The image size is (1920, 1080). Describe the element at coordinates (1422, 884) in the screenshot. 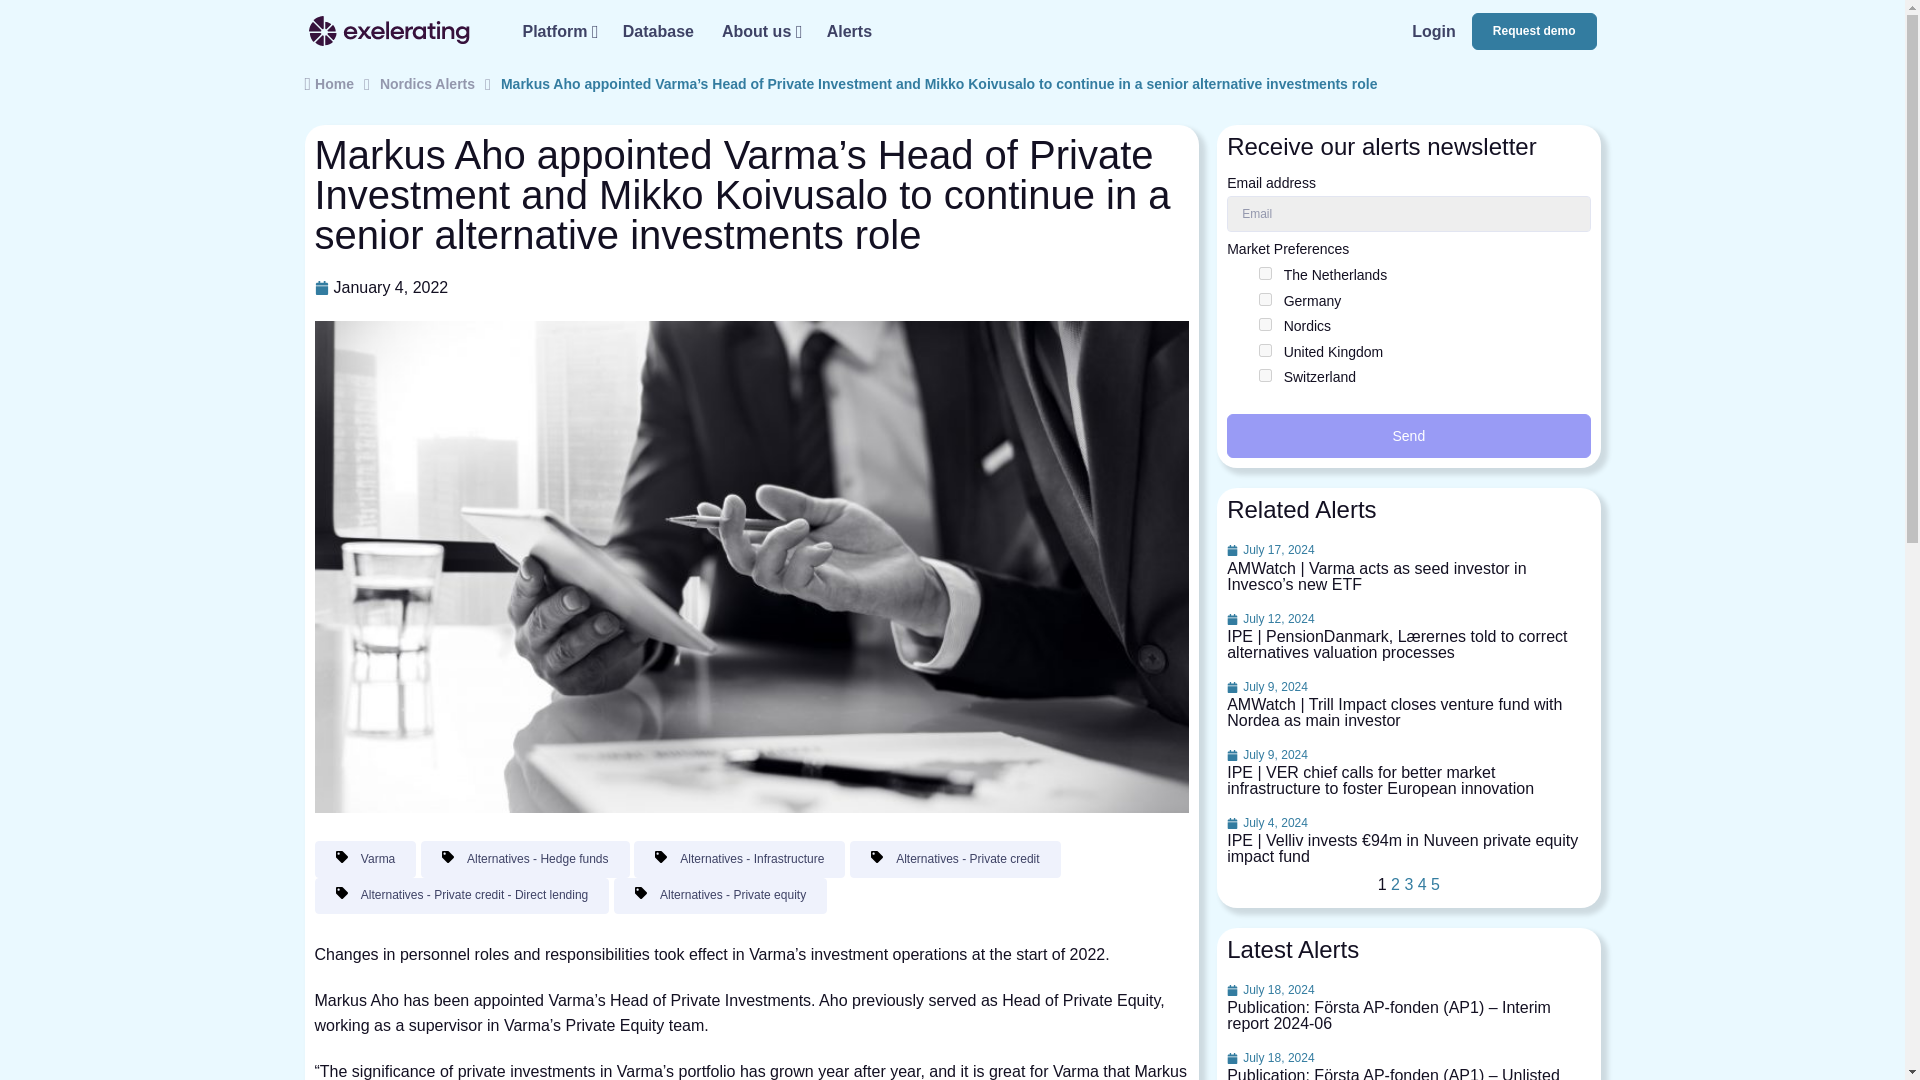

I see `4` at that location.